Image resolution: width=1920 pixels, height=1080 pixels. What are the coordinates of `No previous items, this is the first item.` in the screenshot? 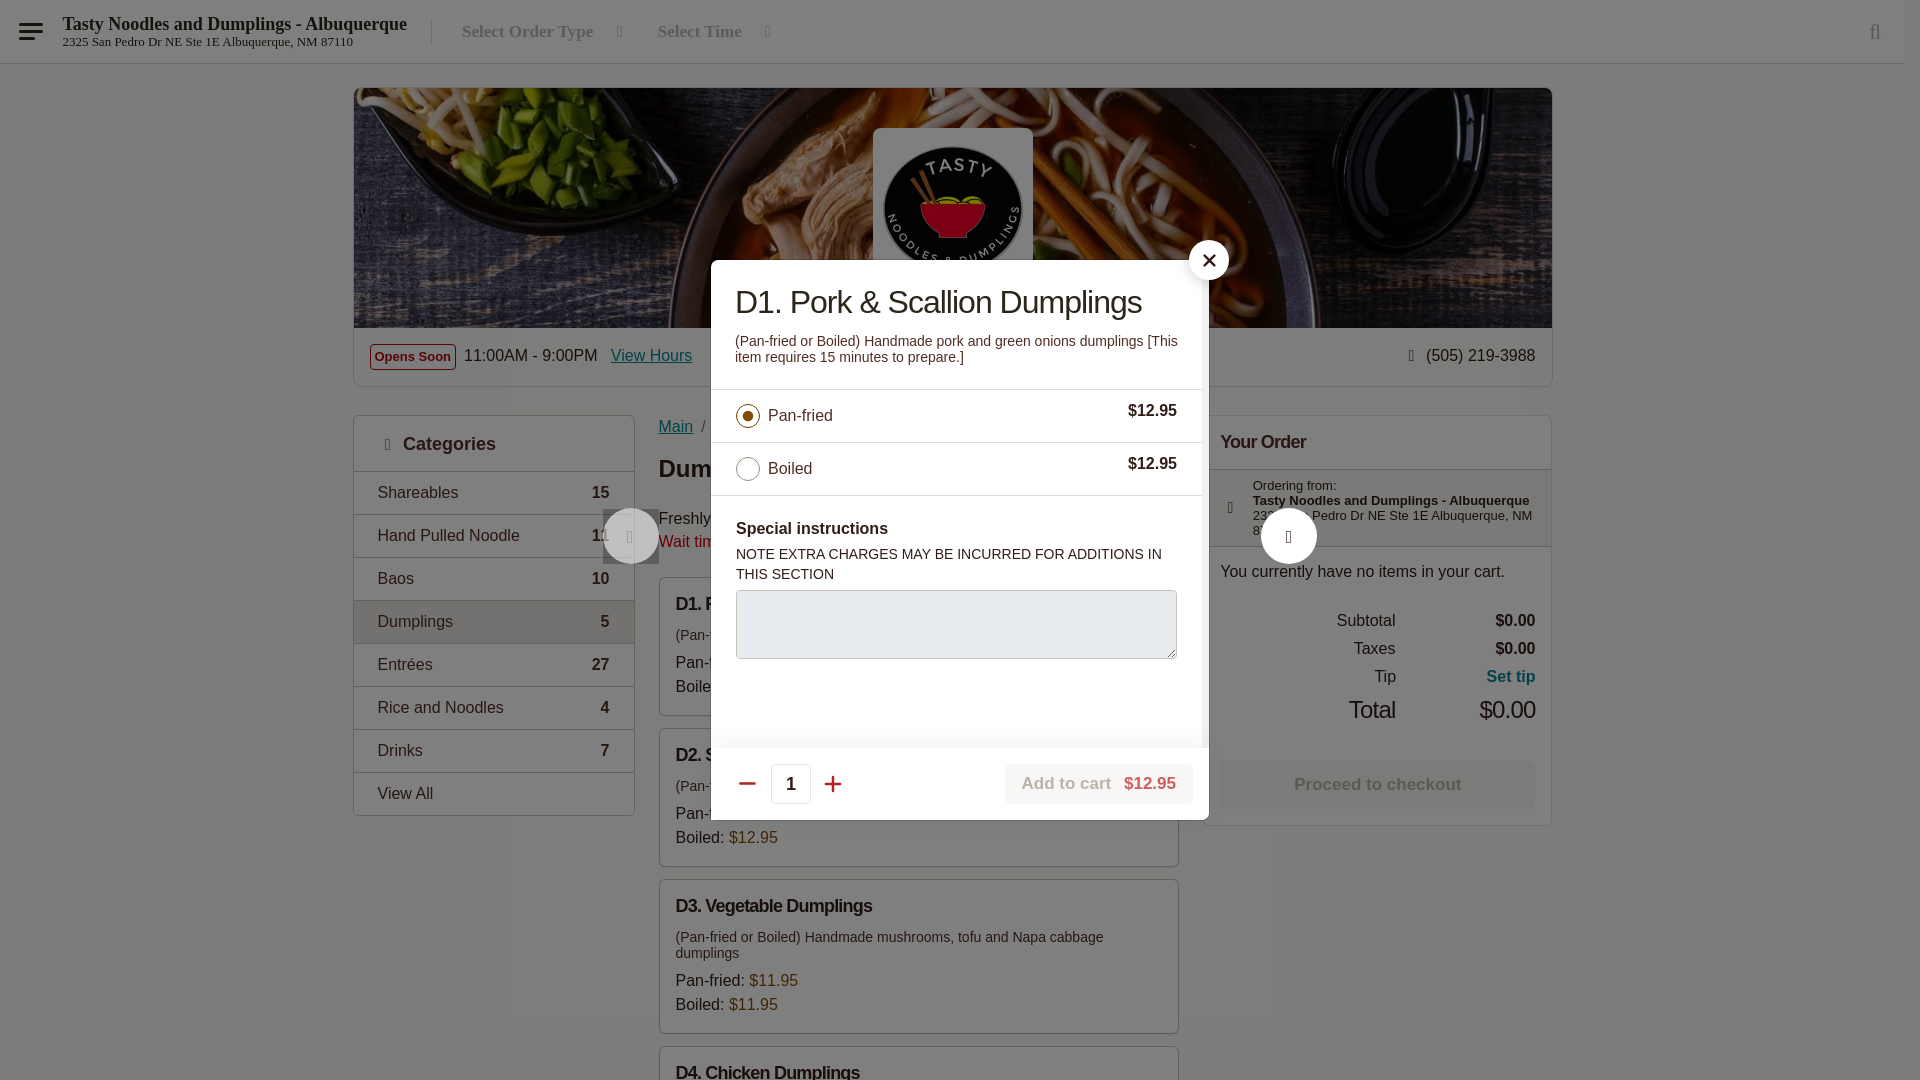 It's located at (493, 536).